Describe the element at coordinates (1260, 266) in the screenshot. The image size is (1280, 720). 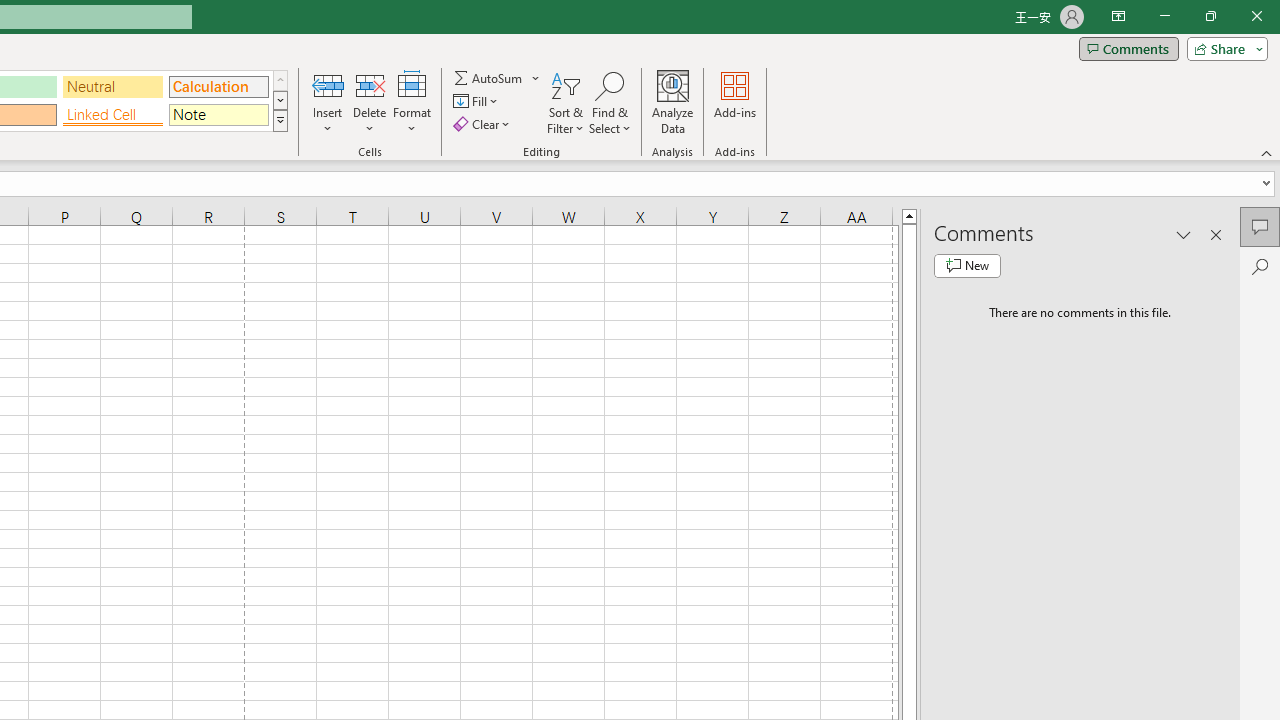
I see `Search` at that location.